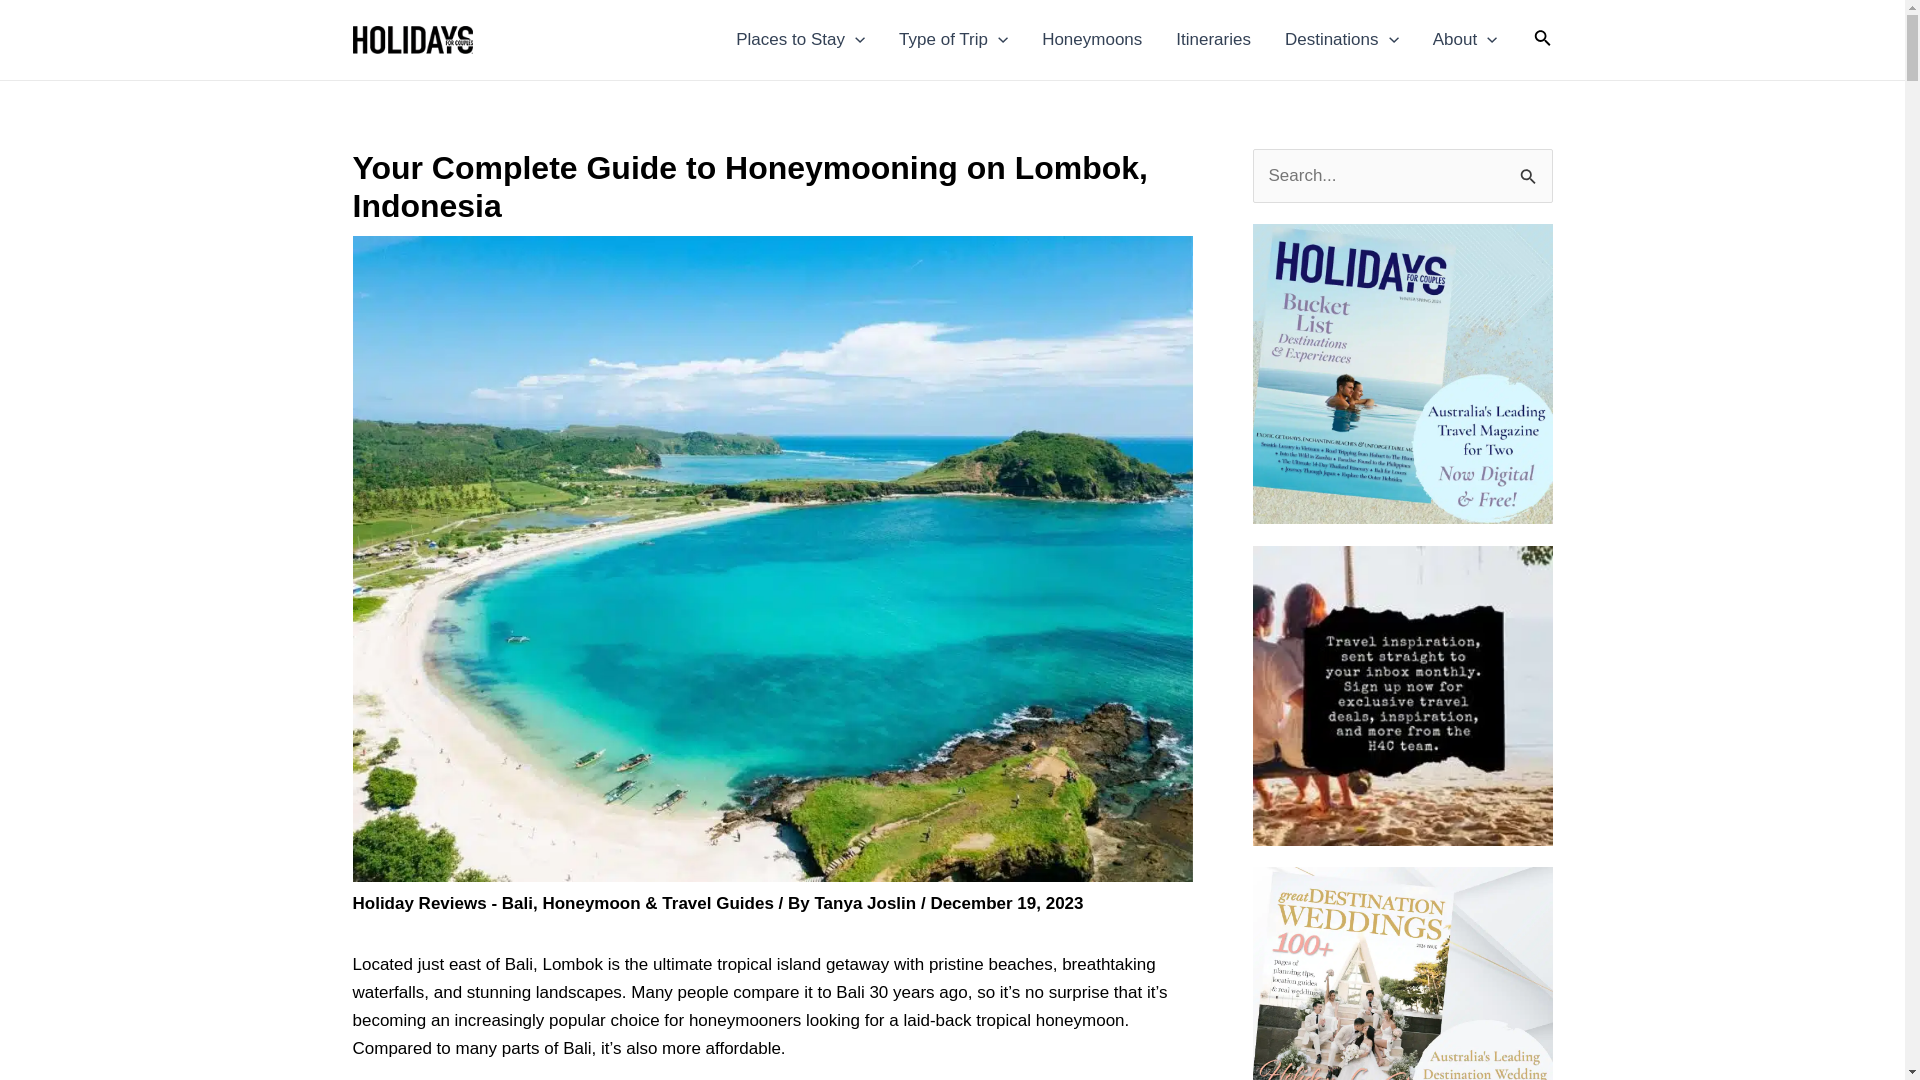  What do you see at coordinates (866, 903) in the screenshot?
I see `View all posts by Tanya Joslin` at bounding box center [866, 903].